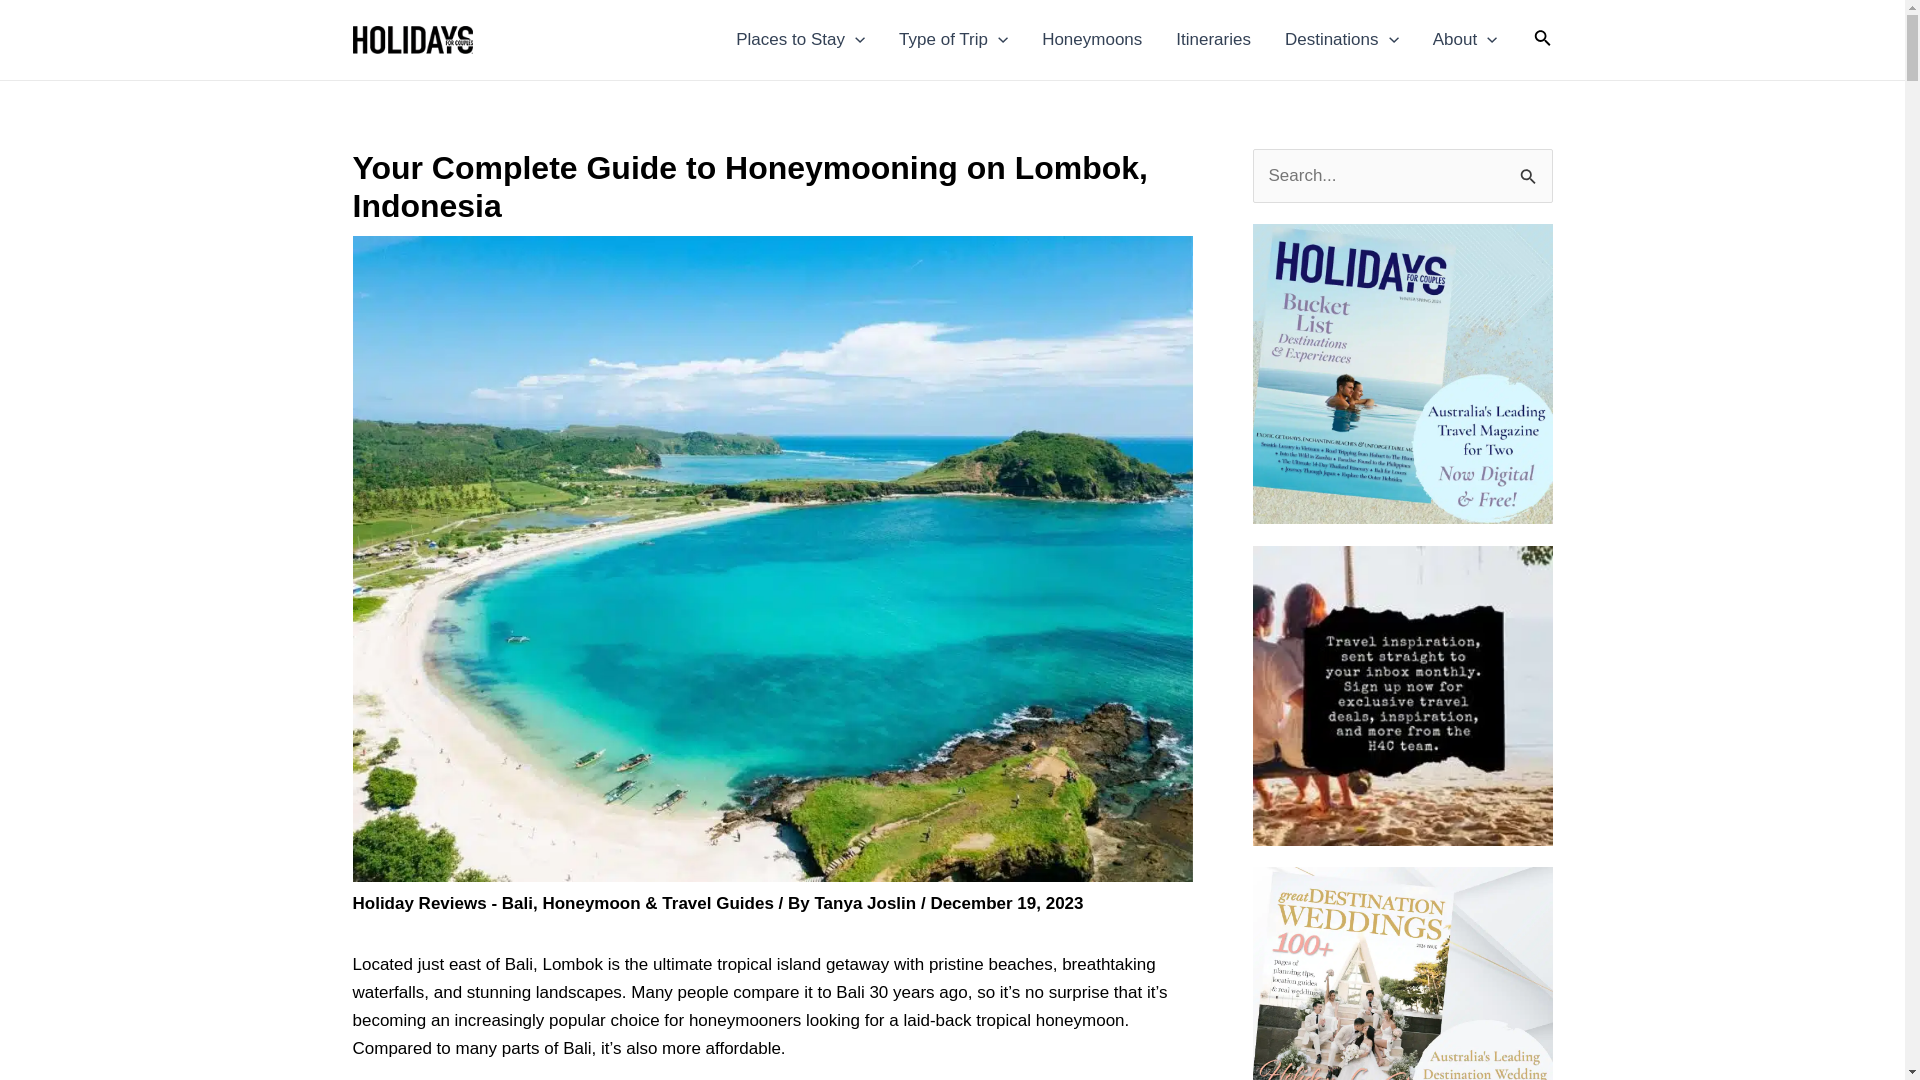  What do you see at coordinates (866, 903) in the screenshot?
I see `View all posts by Tanya Joslin` at bounding box center [866, 903].